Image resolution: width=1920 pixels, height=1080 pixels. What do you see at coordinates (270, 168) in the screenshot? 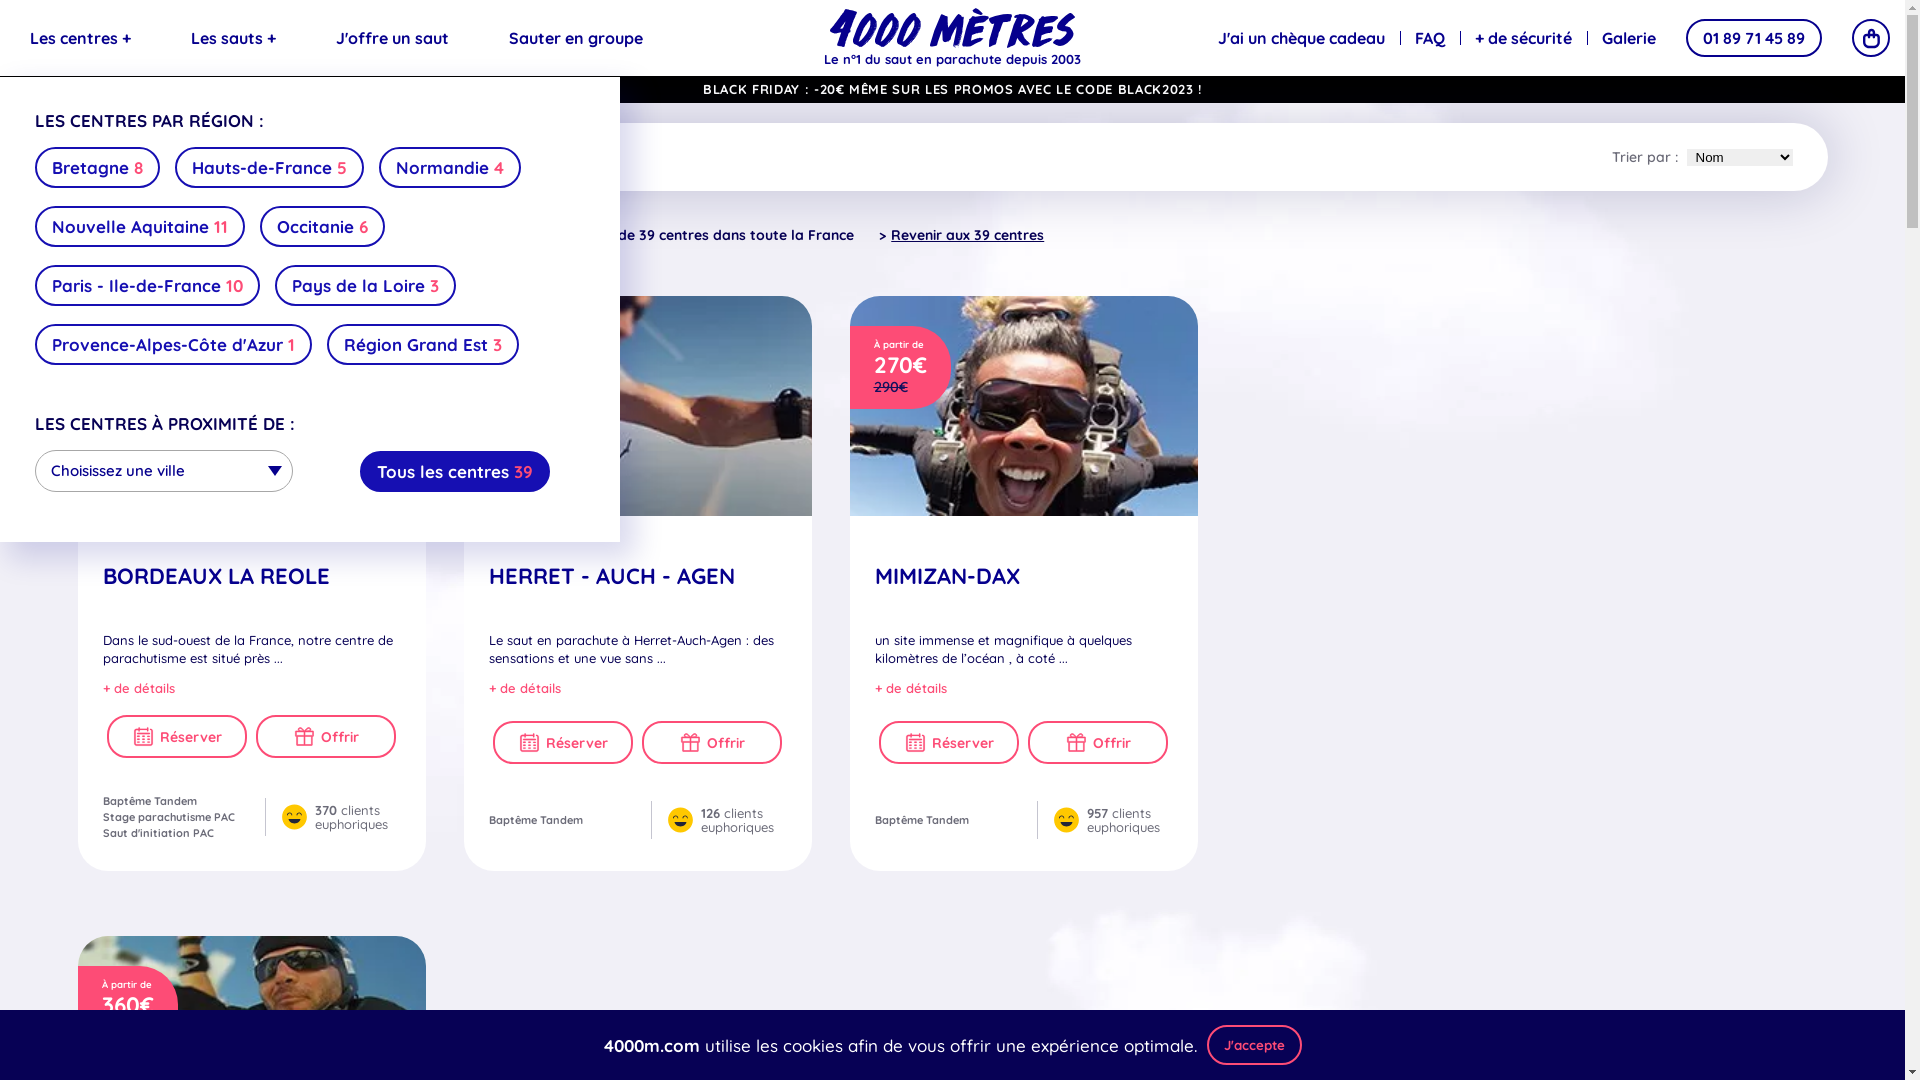
I see `Hauts-de-France 5` at bounding box center [270, 168].